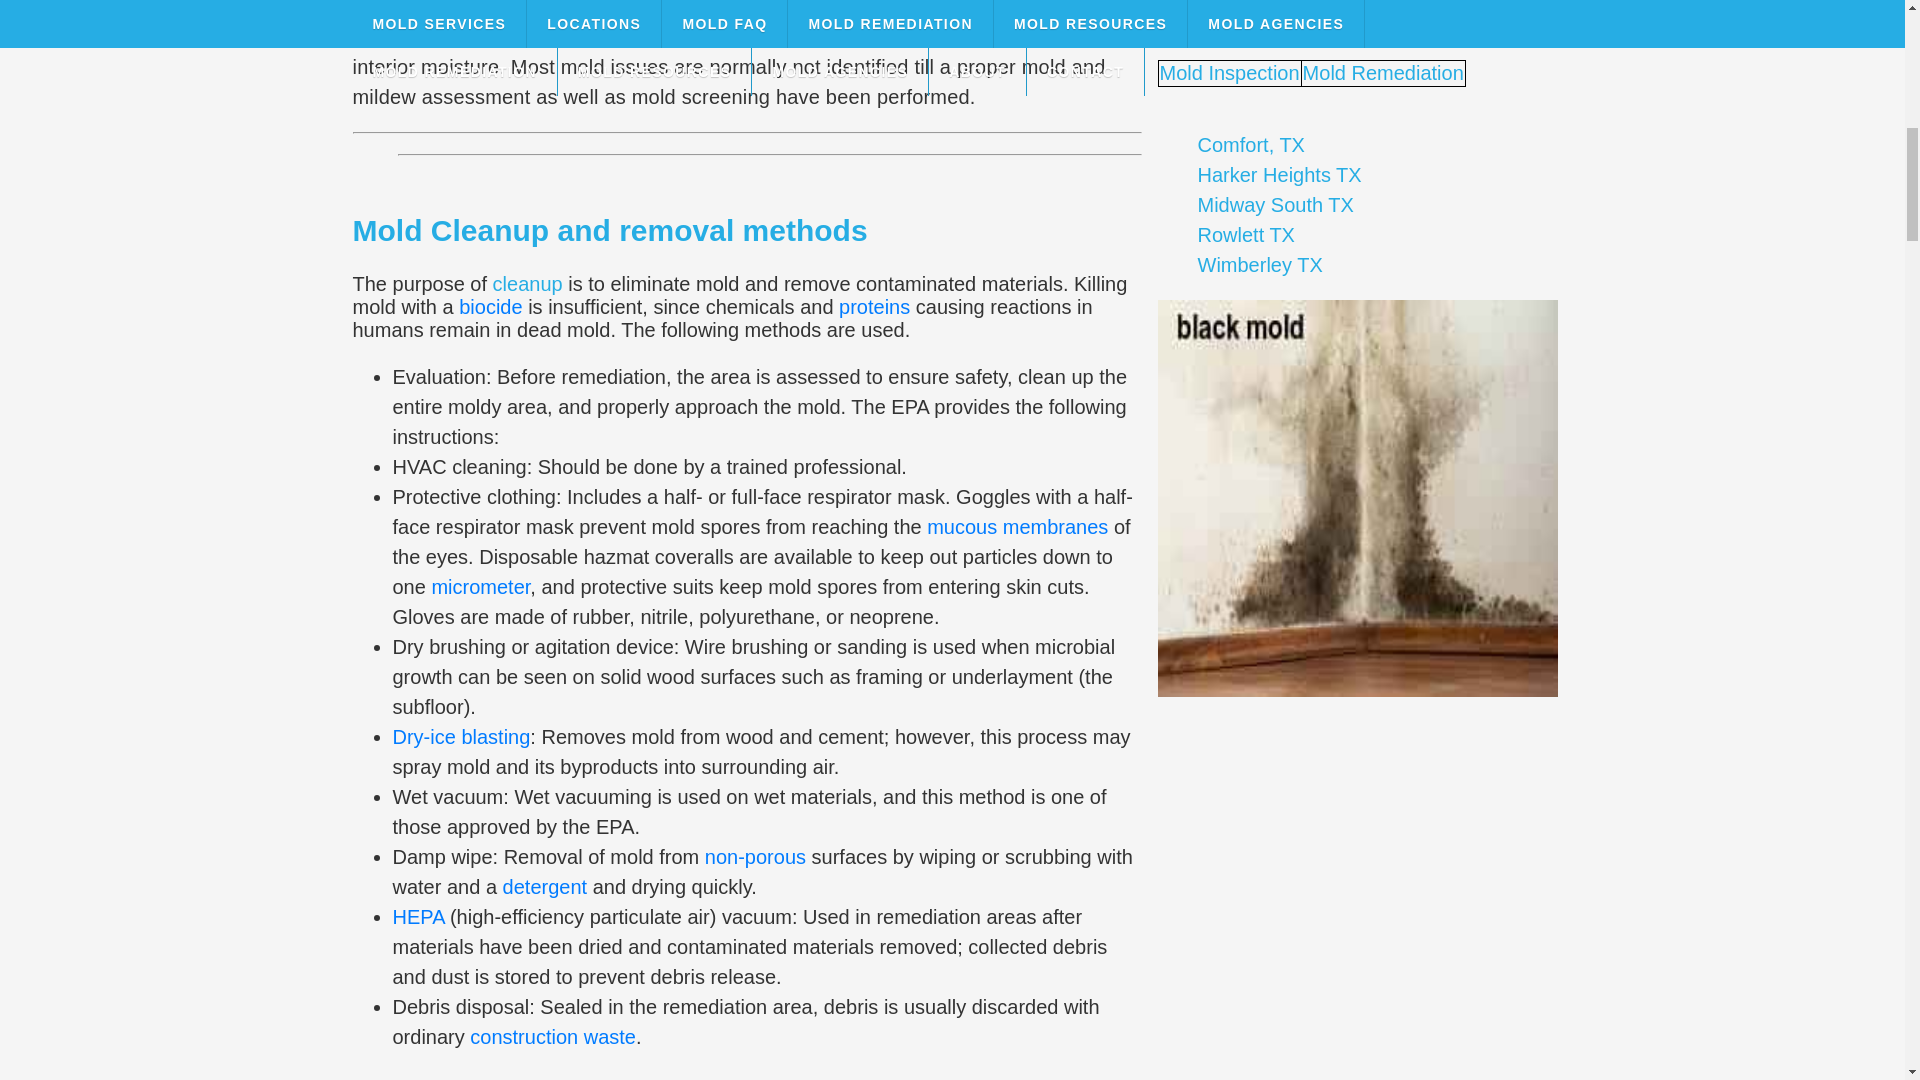  Describe the element at coordinates (1017, 526) in the screenshot. I see `Mucous membrane` at that location.